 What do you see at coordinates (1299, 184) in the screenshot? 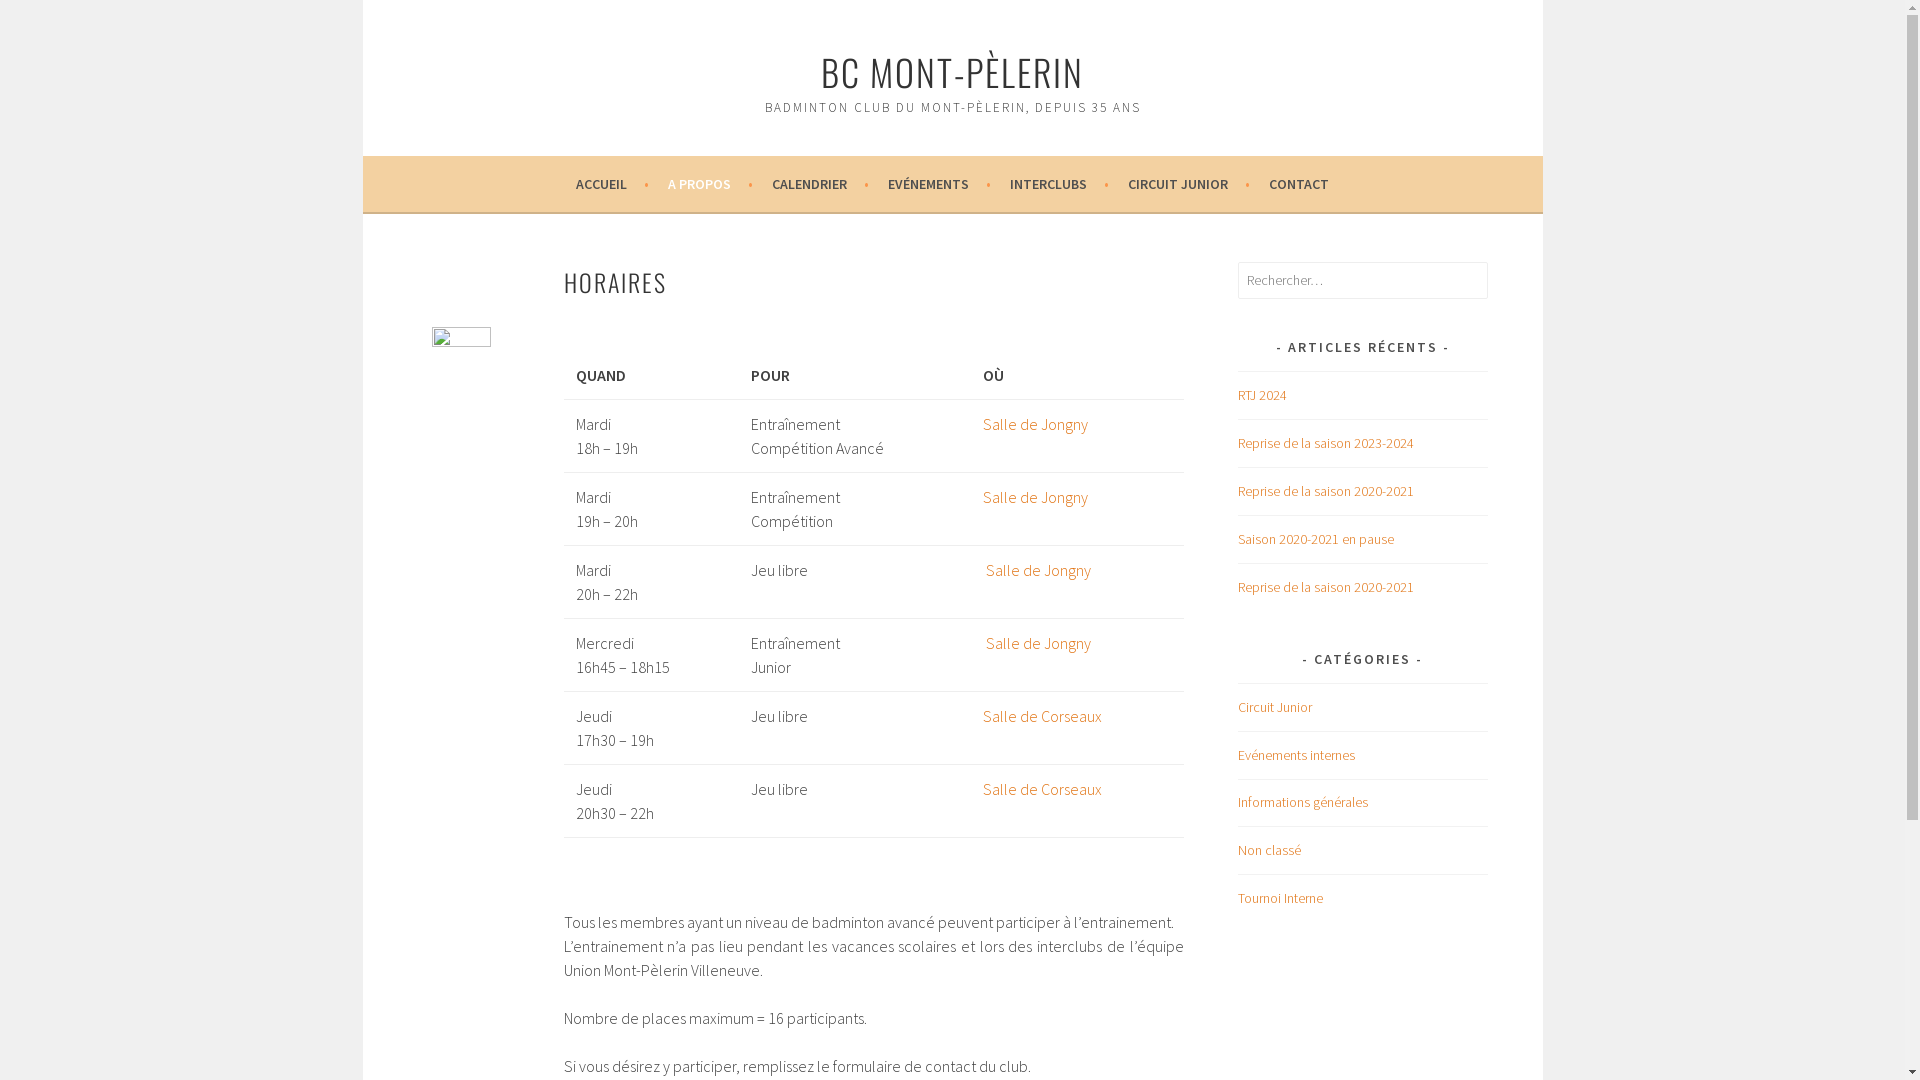
I see `CONTACT` at bounding box center [1299, 184].